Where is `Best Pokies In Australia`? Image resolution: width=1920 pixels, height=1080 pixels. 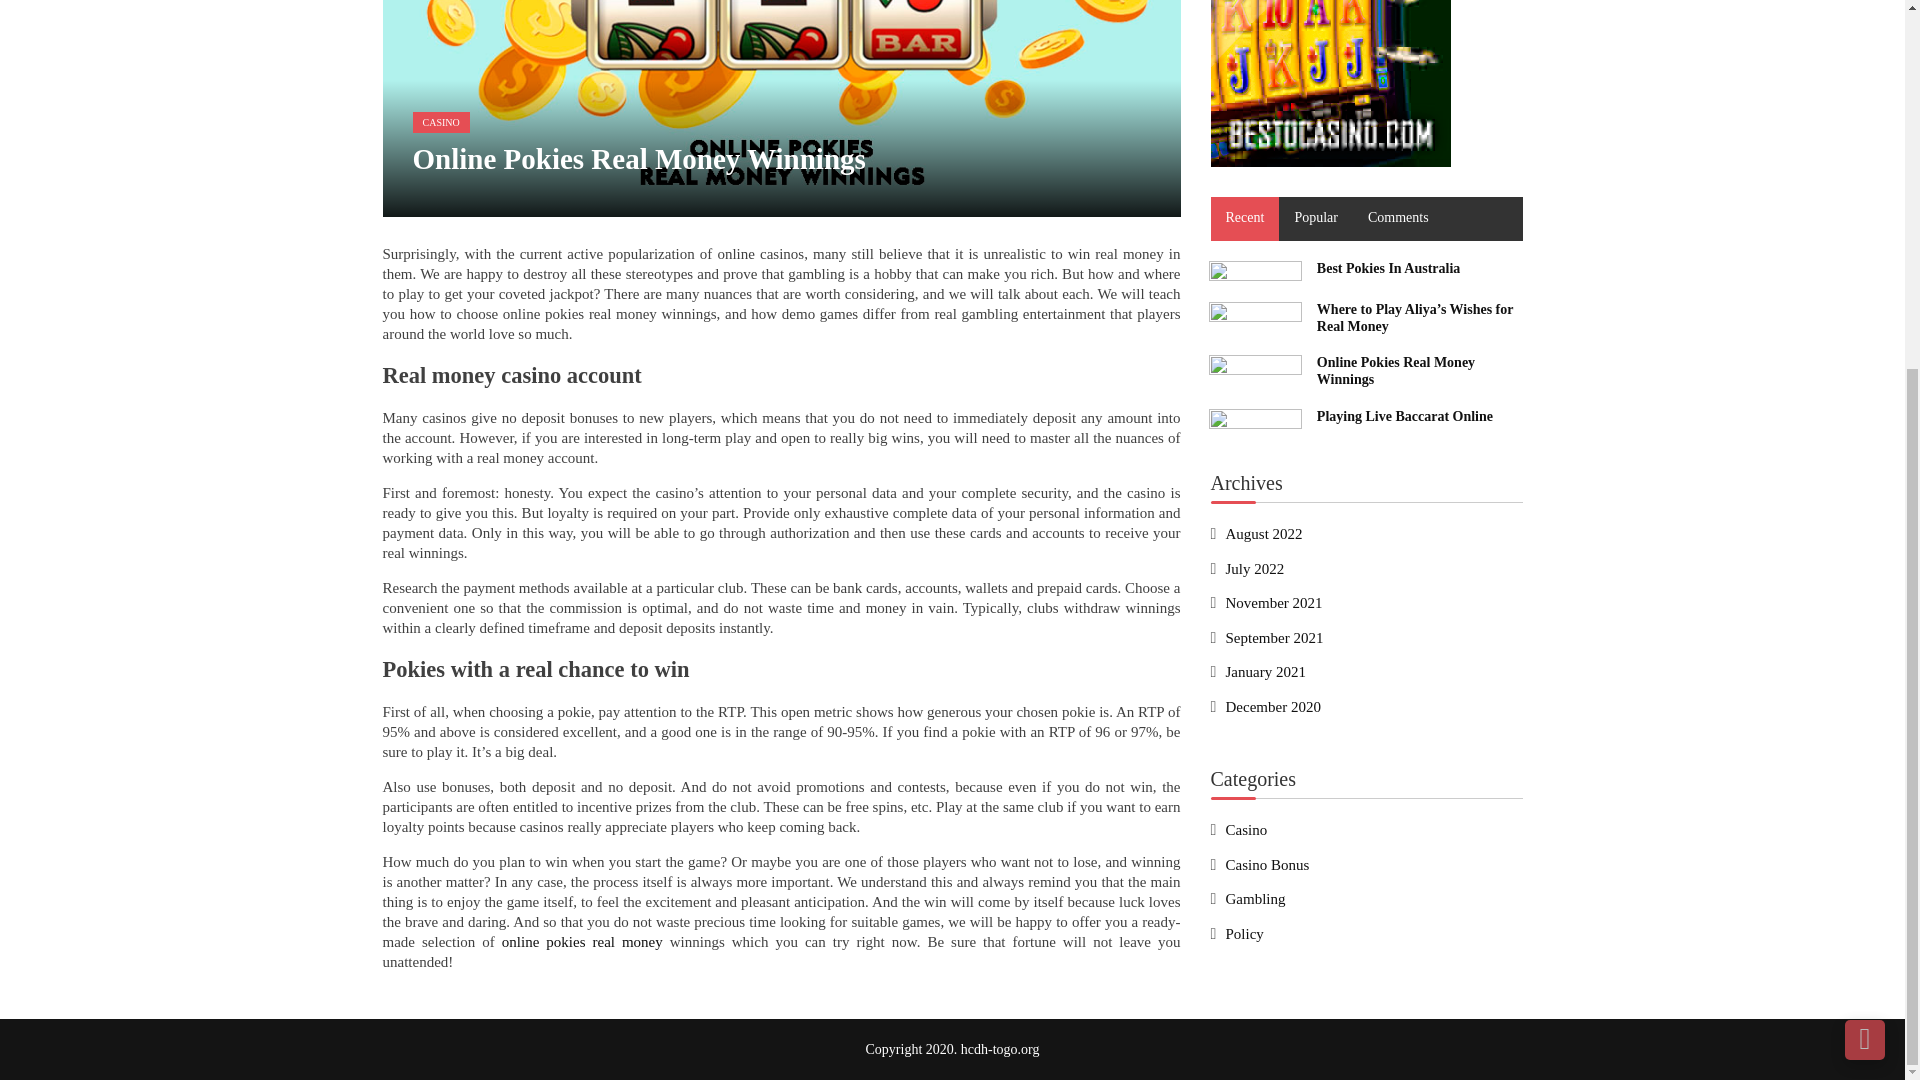 Best Pokies In Australia is located at coordinates (1389, 268).